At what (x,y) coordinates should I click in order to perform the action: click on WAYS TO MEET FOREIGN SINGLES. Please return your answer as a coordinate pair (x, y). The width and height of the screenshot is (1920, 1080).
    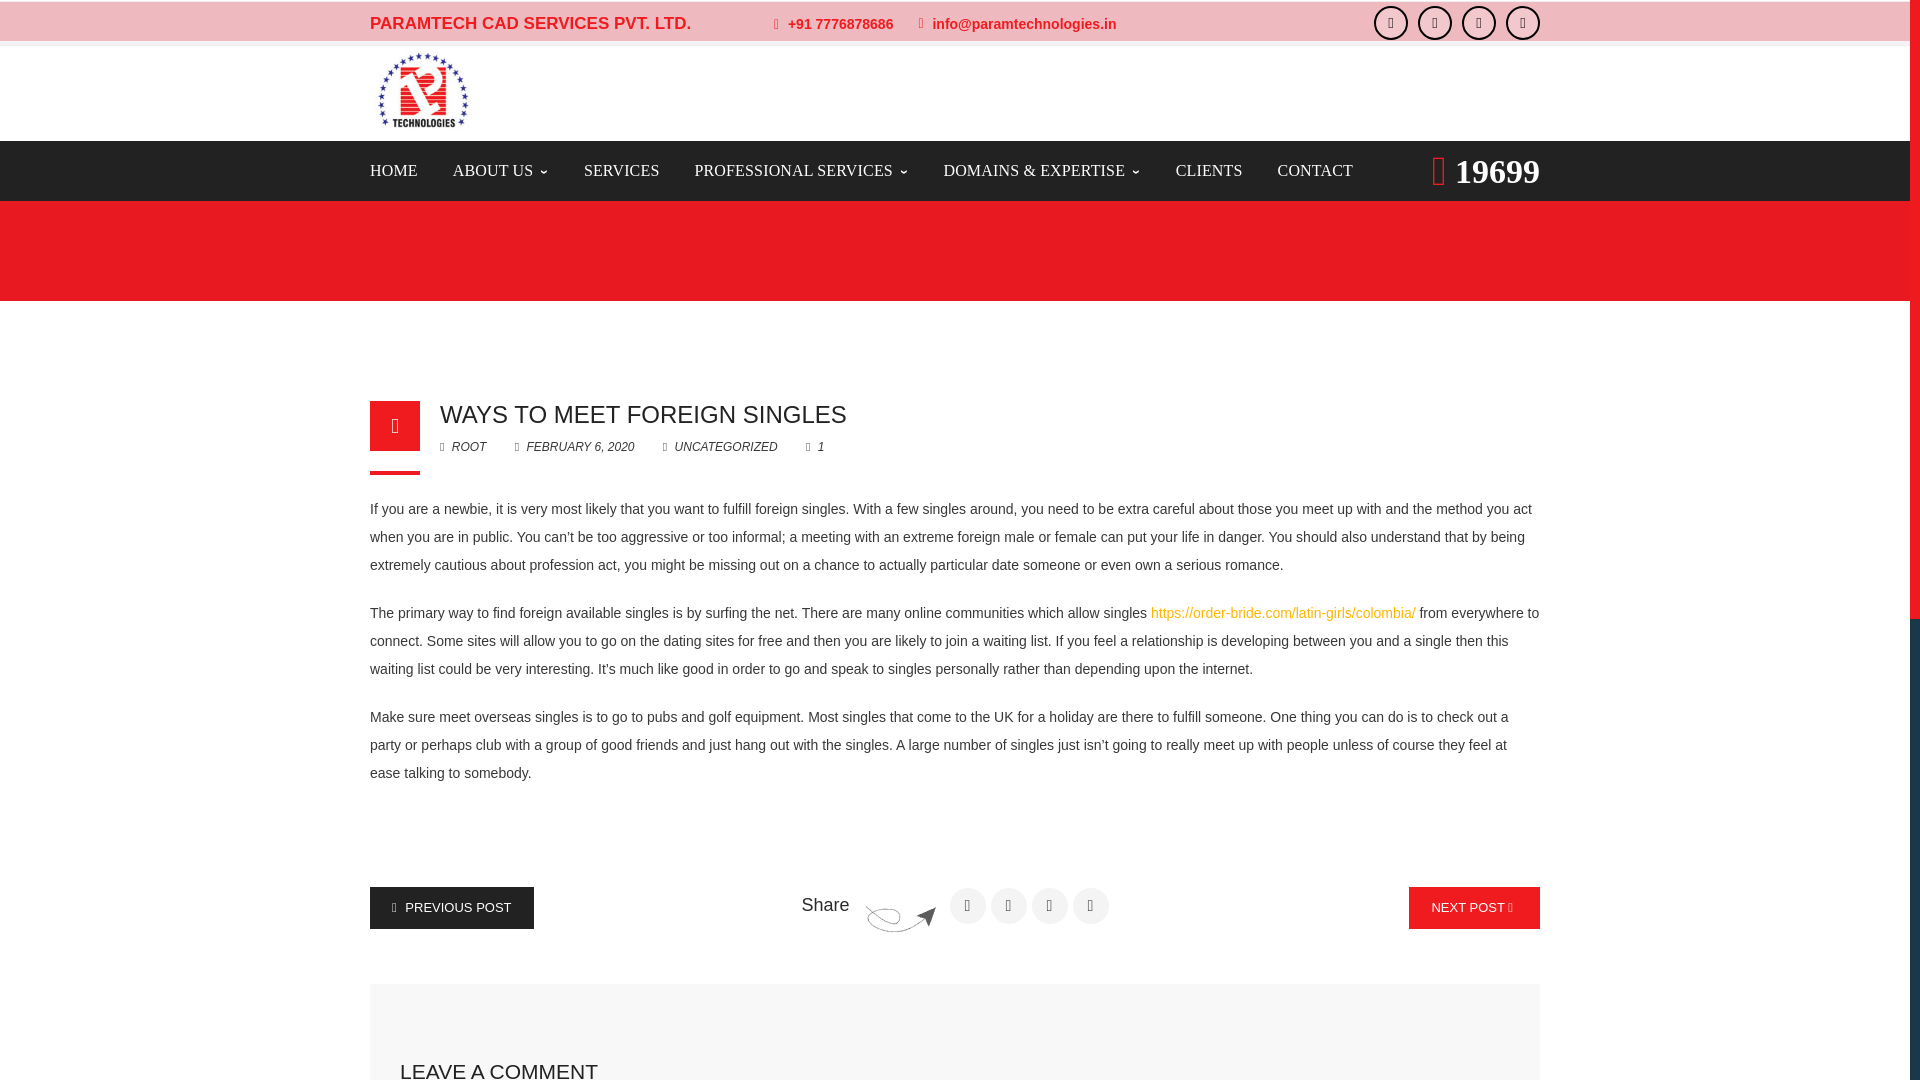
    Looking at the image, I should click on (642, 414).